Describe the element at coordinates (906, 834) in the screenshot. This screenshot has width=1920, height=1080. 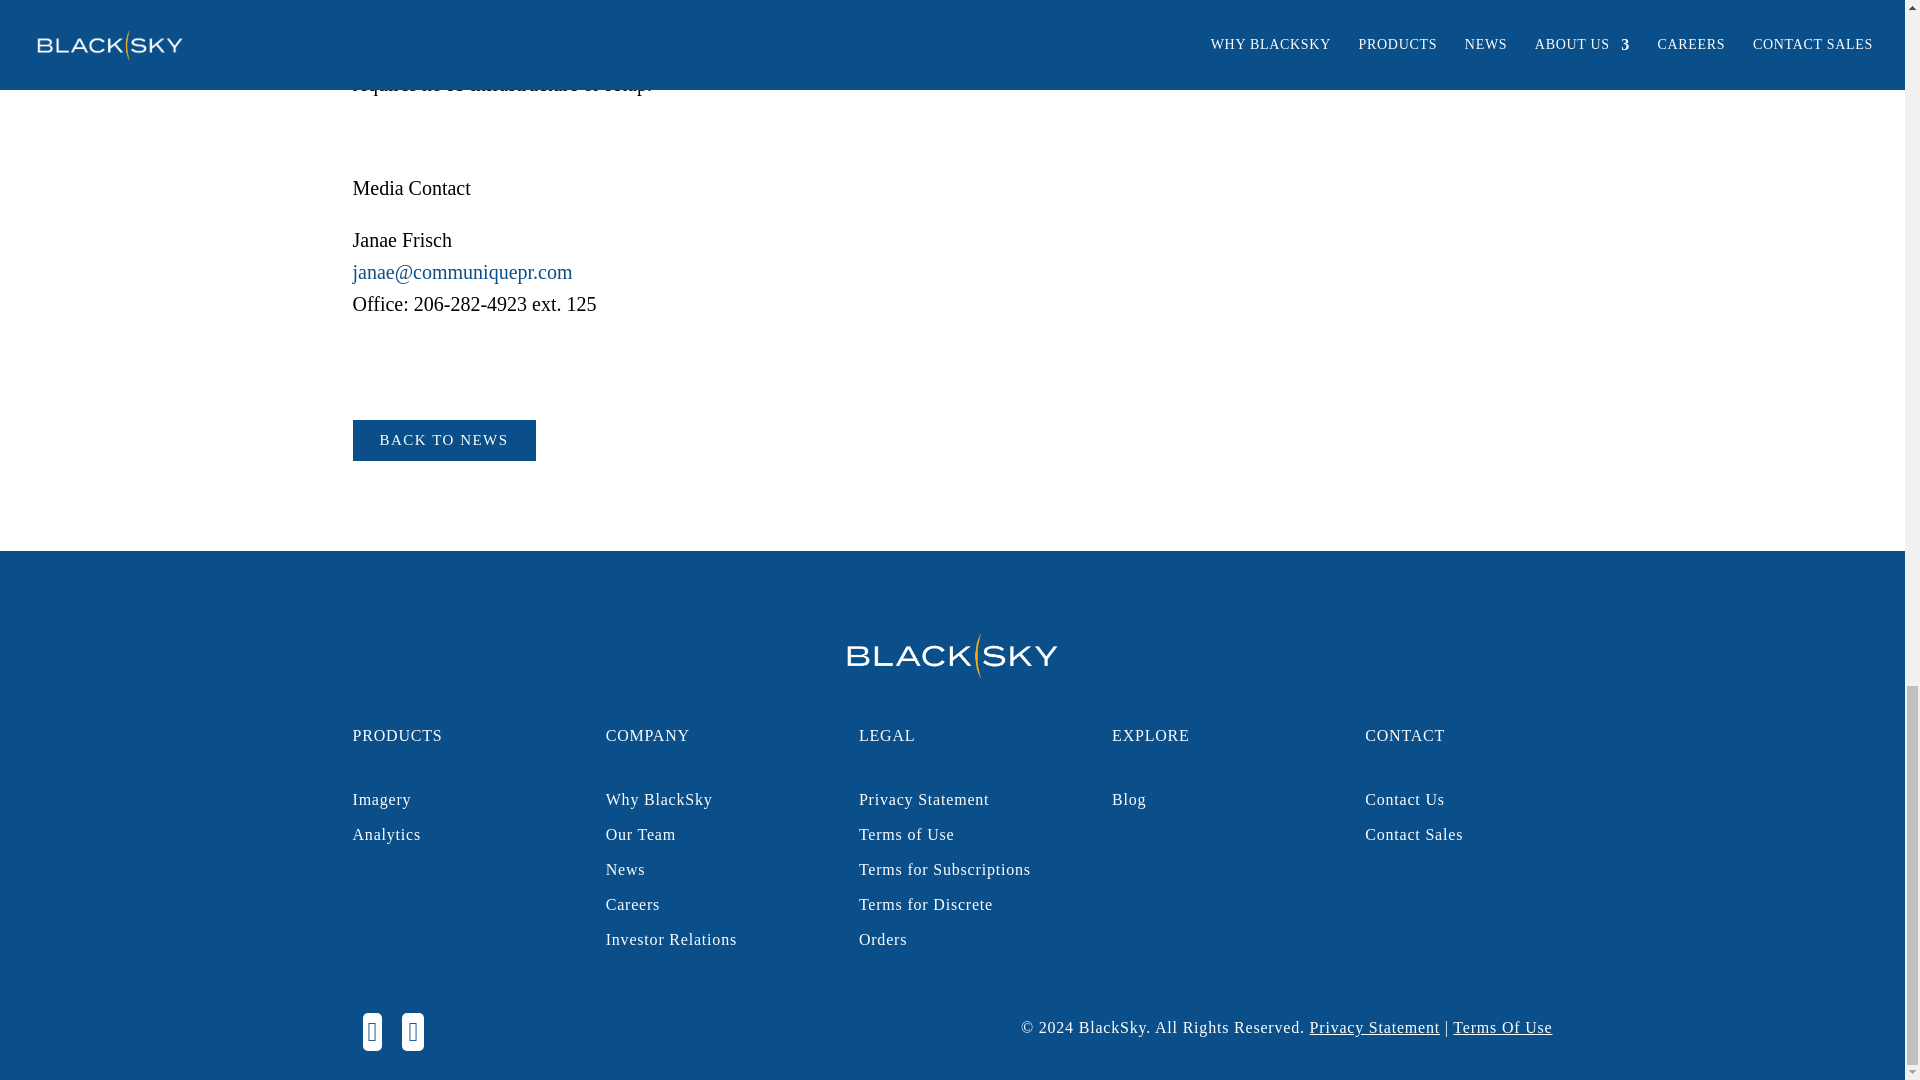
I see `Terms of Use` at that location.